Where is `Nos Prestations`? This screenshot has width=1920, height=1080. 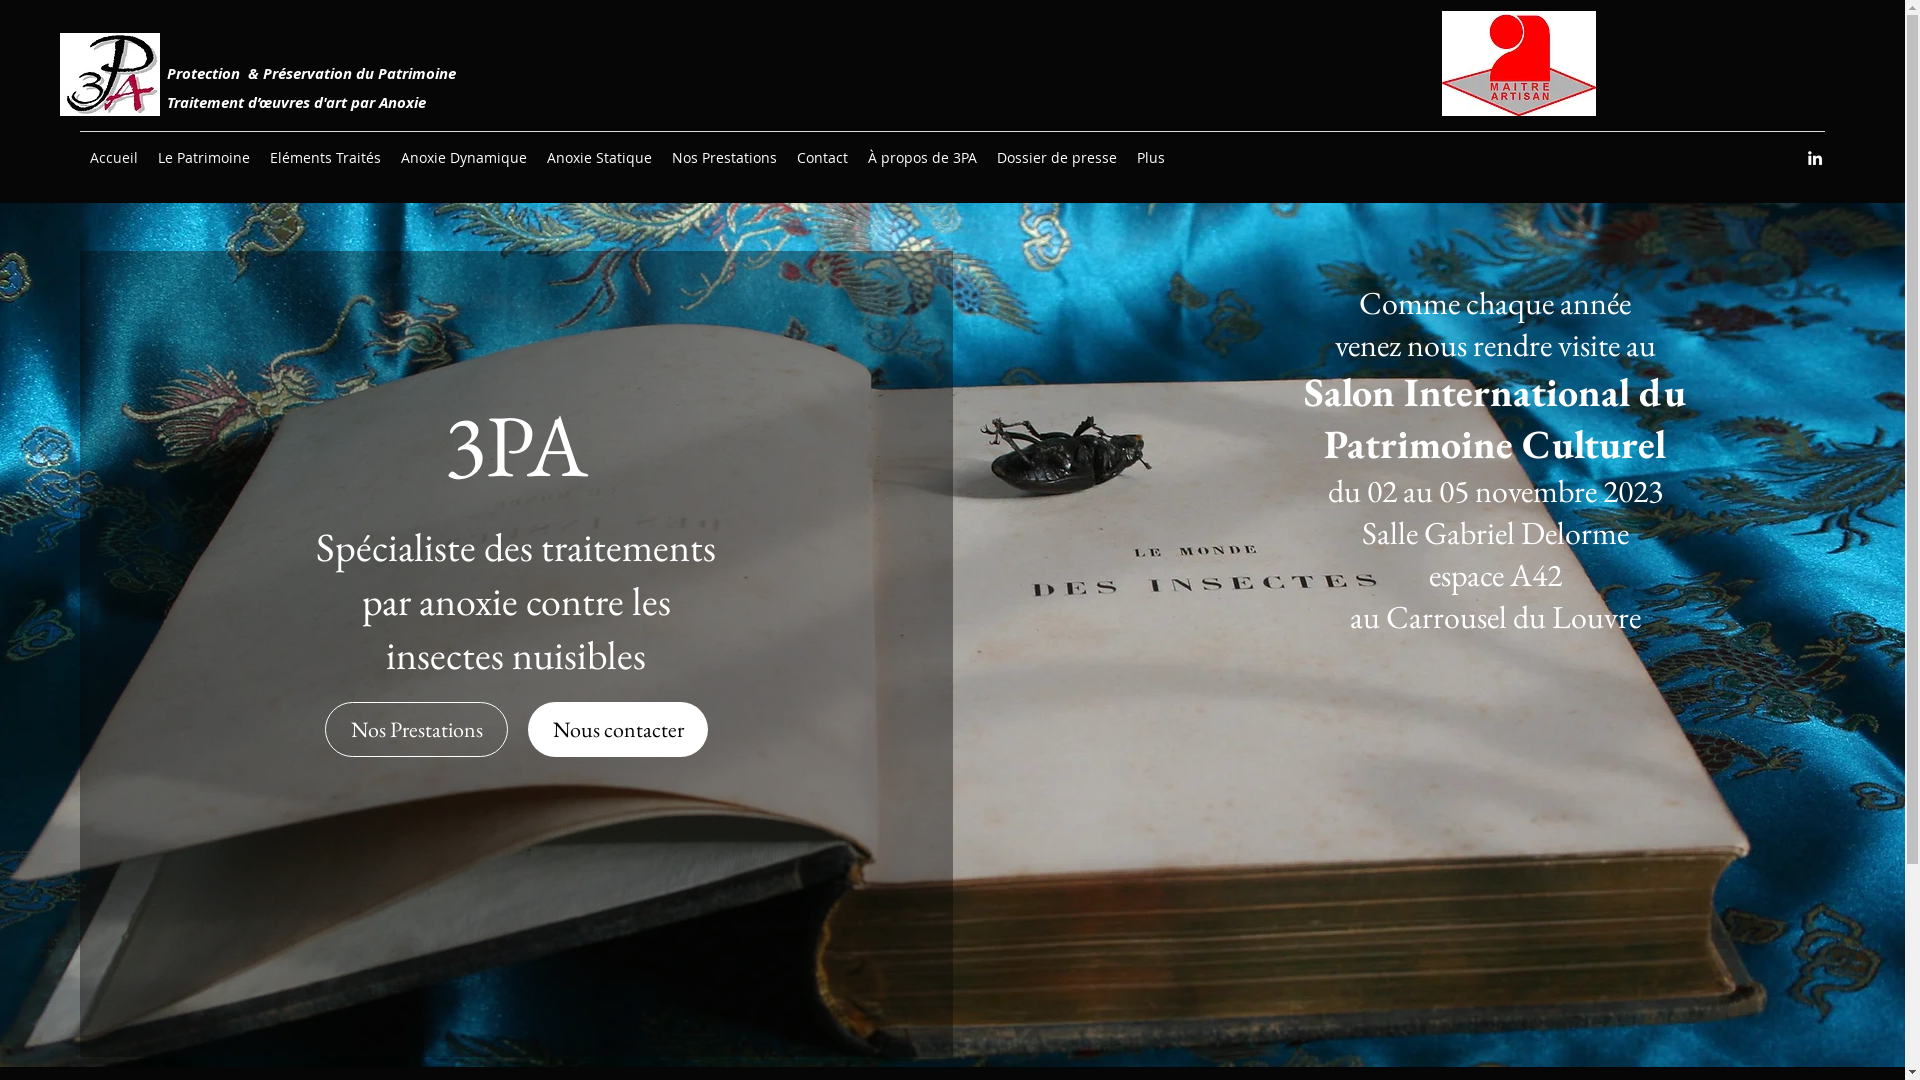
Nos Prestations is located at coordinates (416, 730).